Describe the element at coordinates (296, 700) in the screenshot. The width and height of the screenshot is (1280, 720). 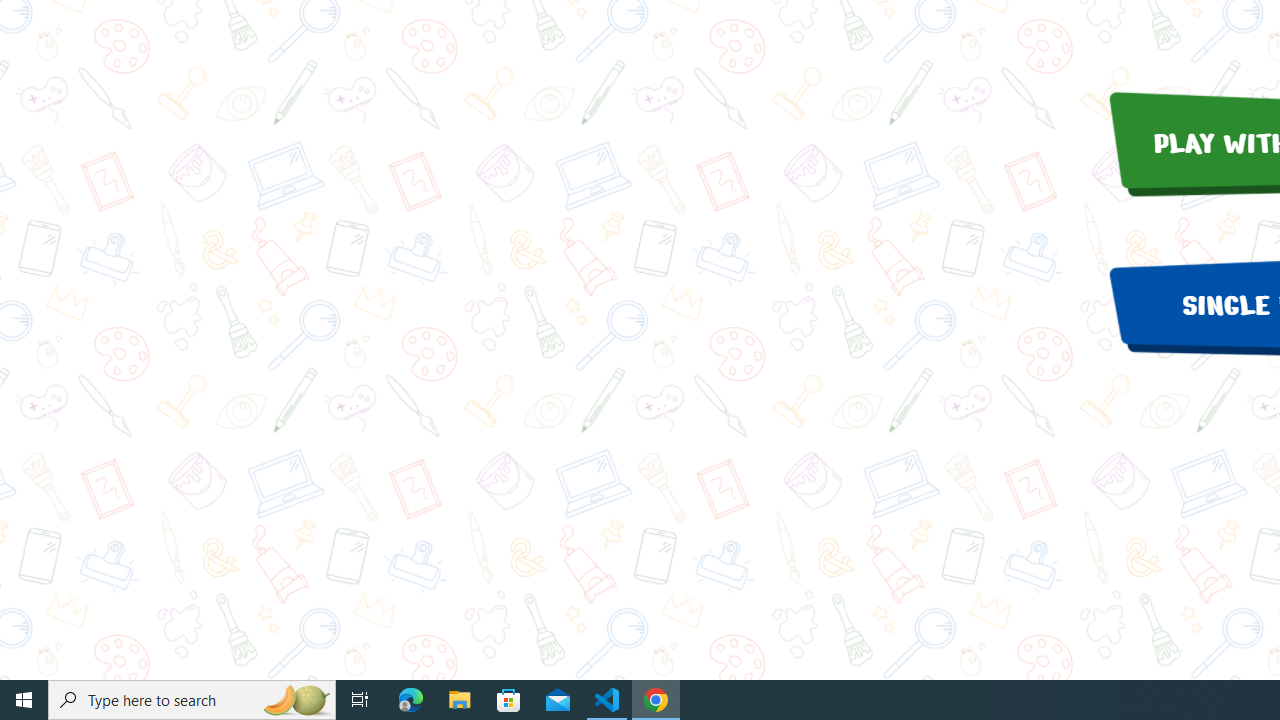
I see `Search highlights icon opens search home window` at that location.